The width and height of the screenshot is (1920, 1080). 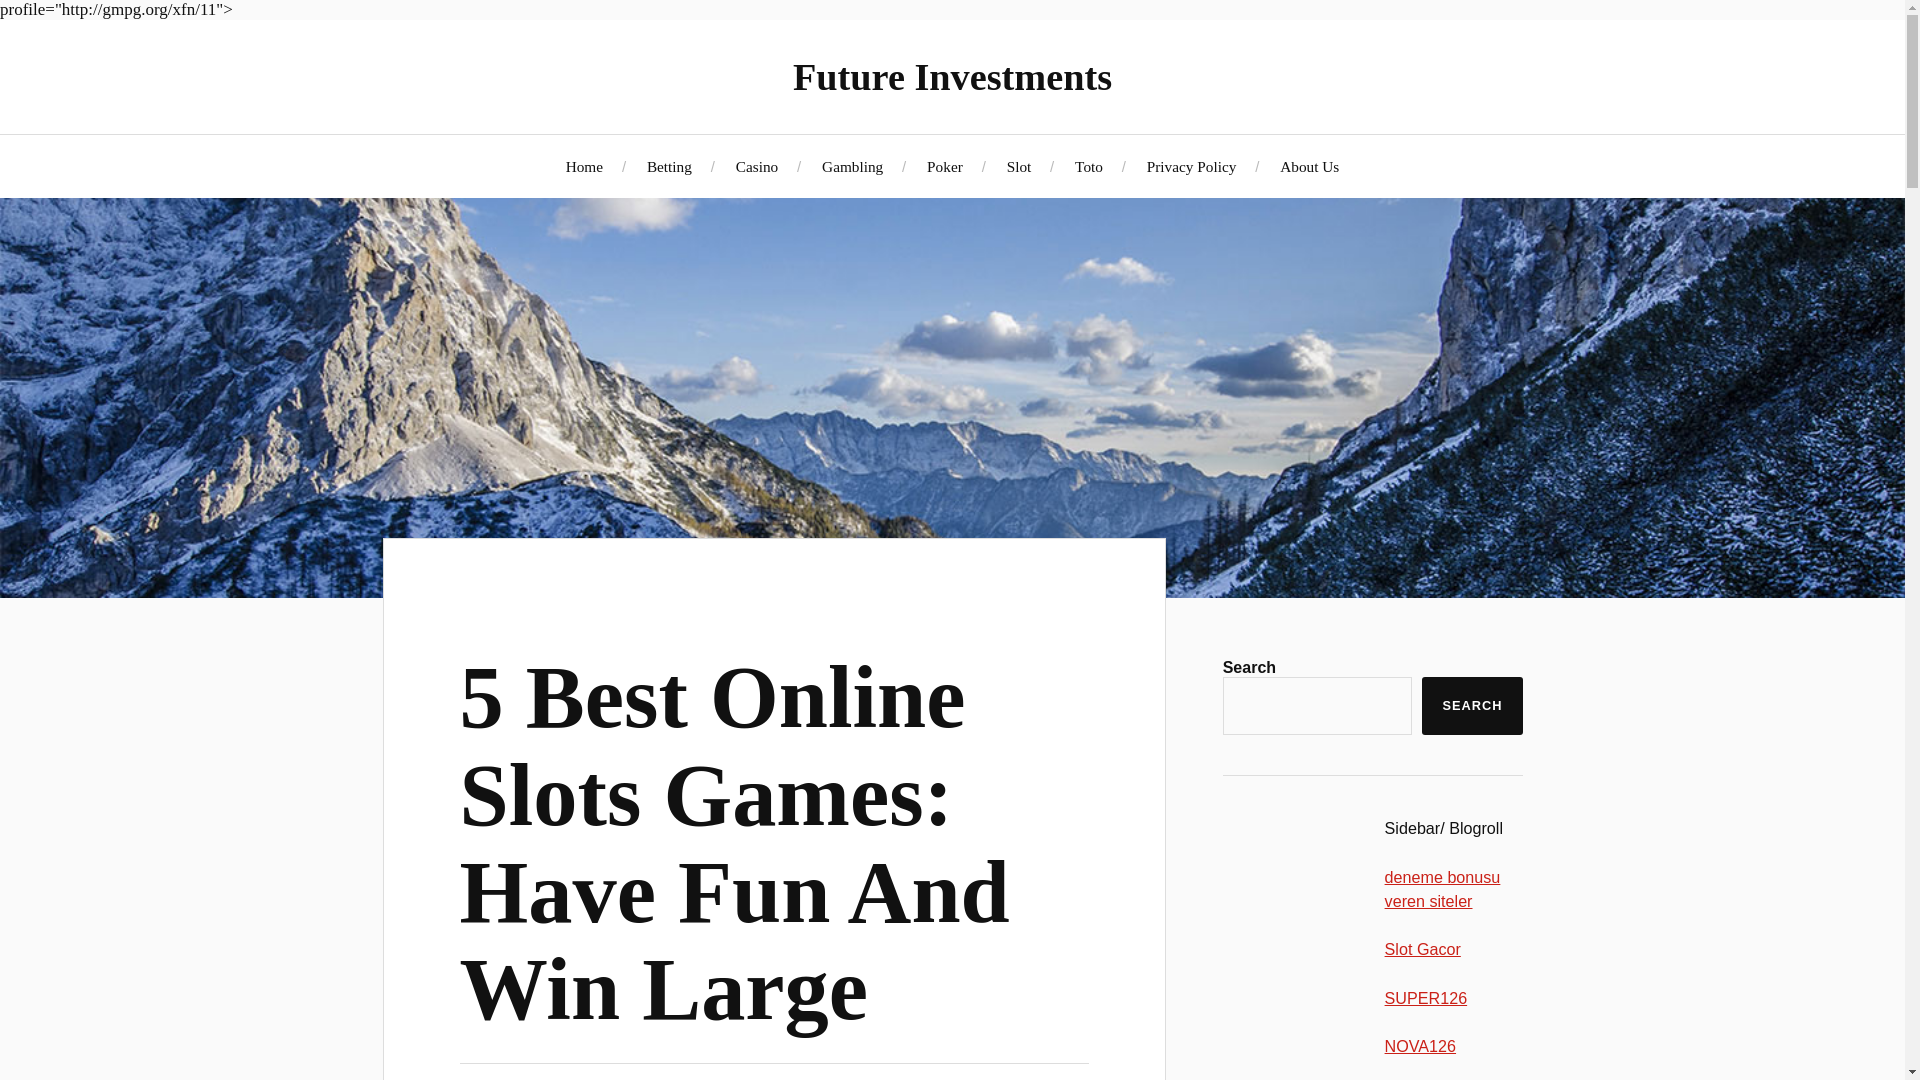 I want to click on NOVA126, so click(x=1420, y=1046).